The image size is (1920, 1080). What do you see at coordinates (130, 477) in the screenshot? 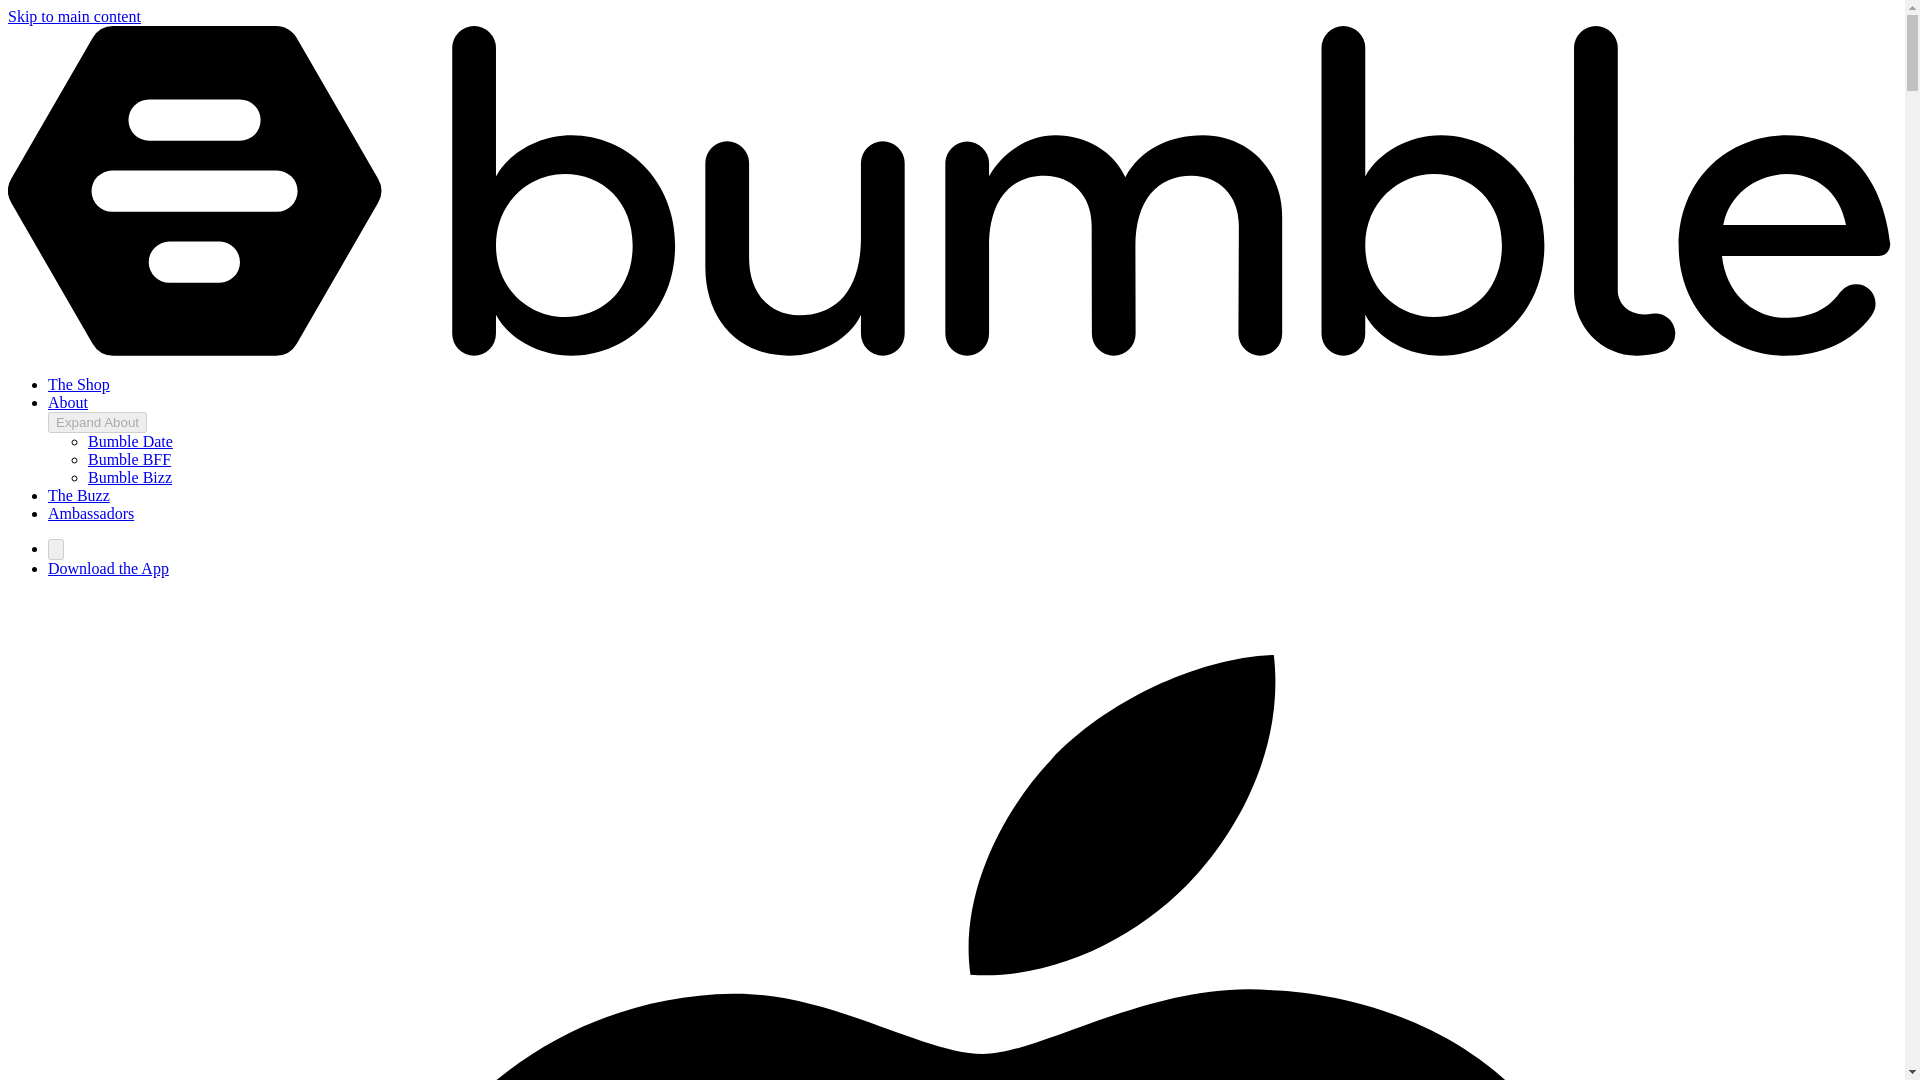
I see `Bumble Bizz` at bounding box center [130, 477].